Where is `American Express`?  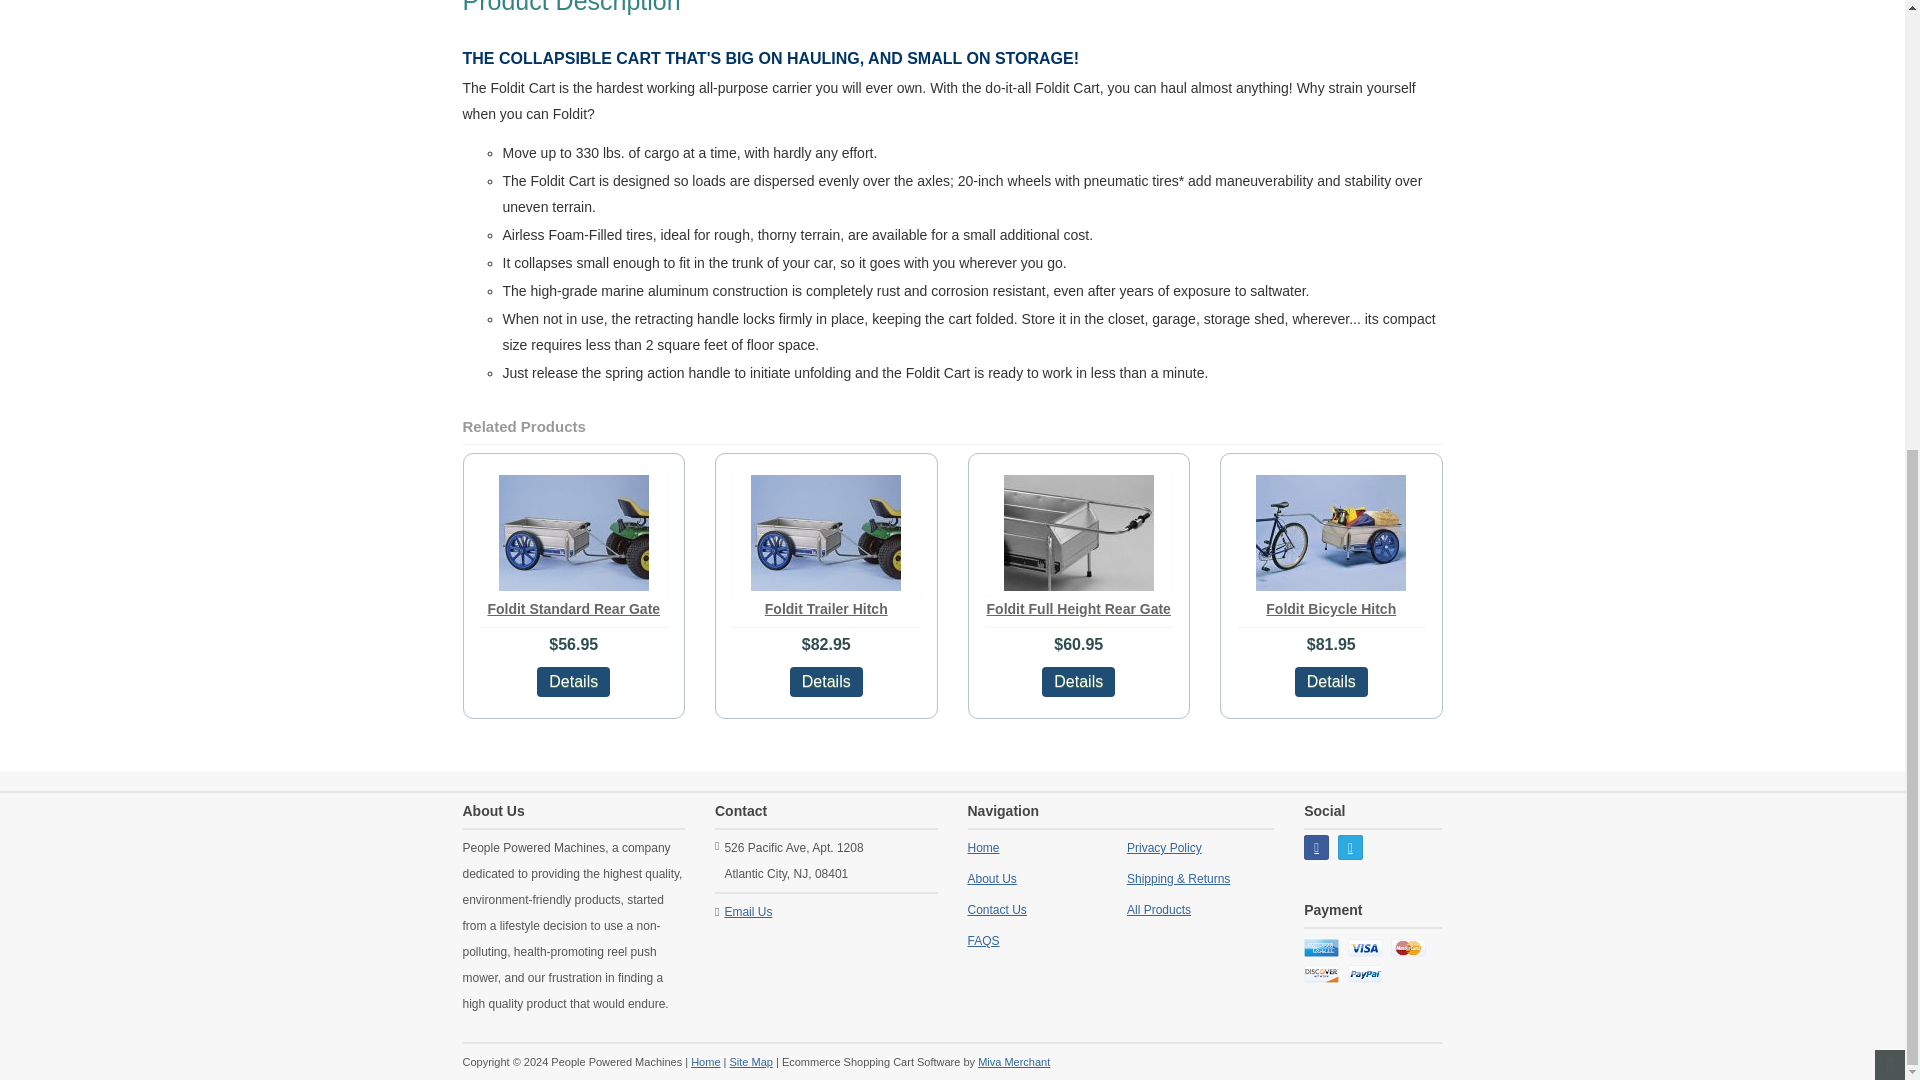 American Express is located at coordinates (1320, 948).